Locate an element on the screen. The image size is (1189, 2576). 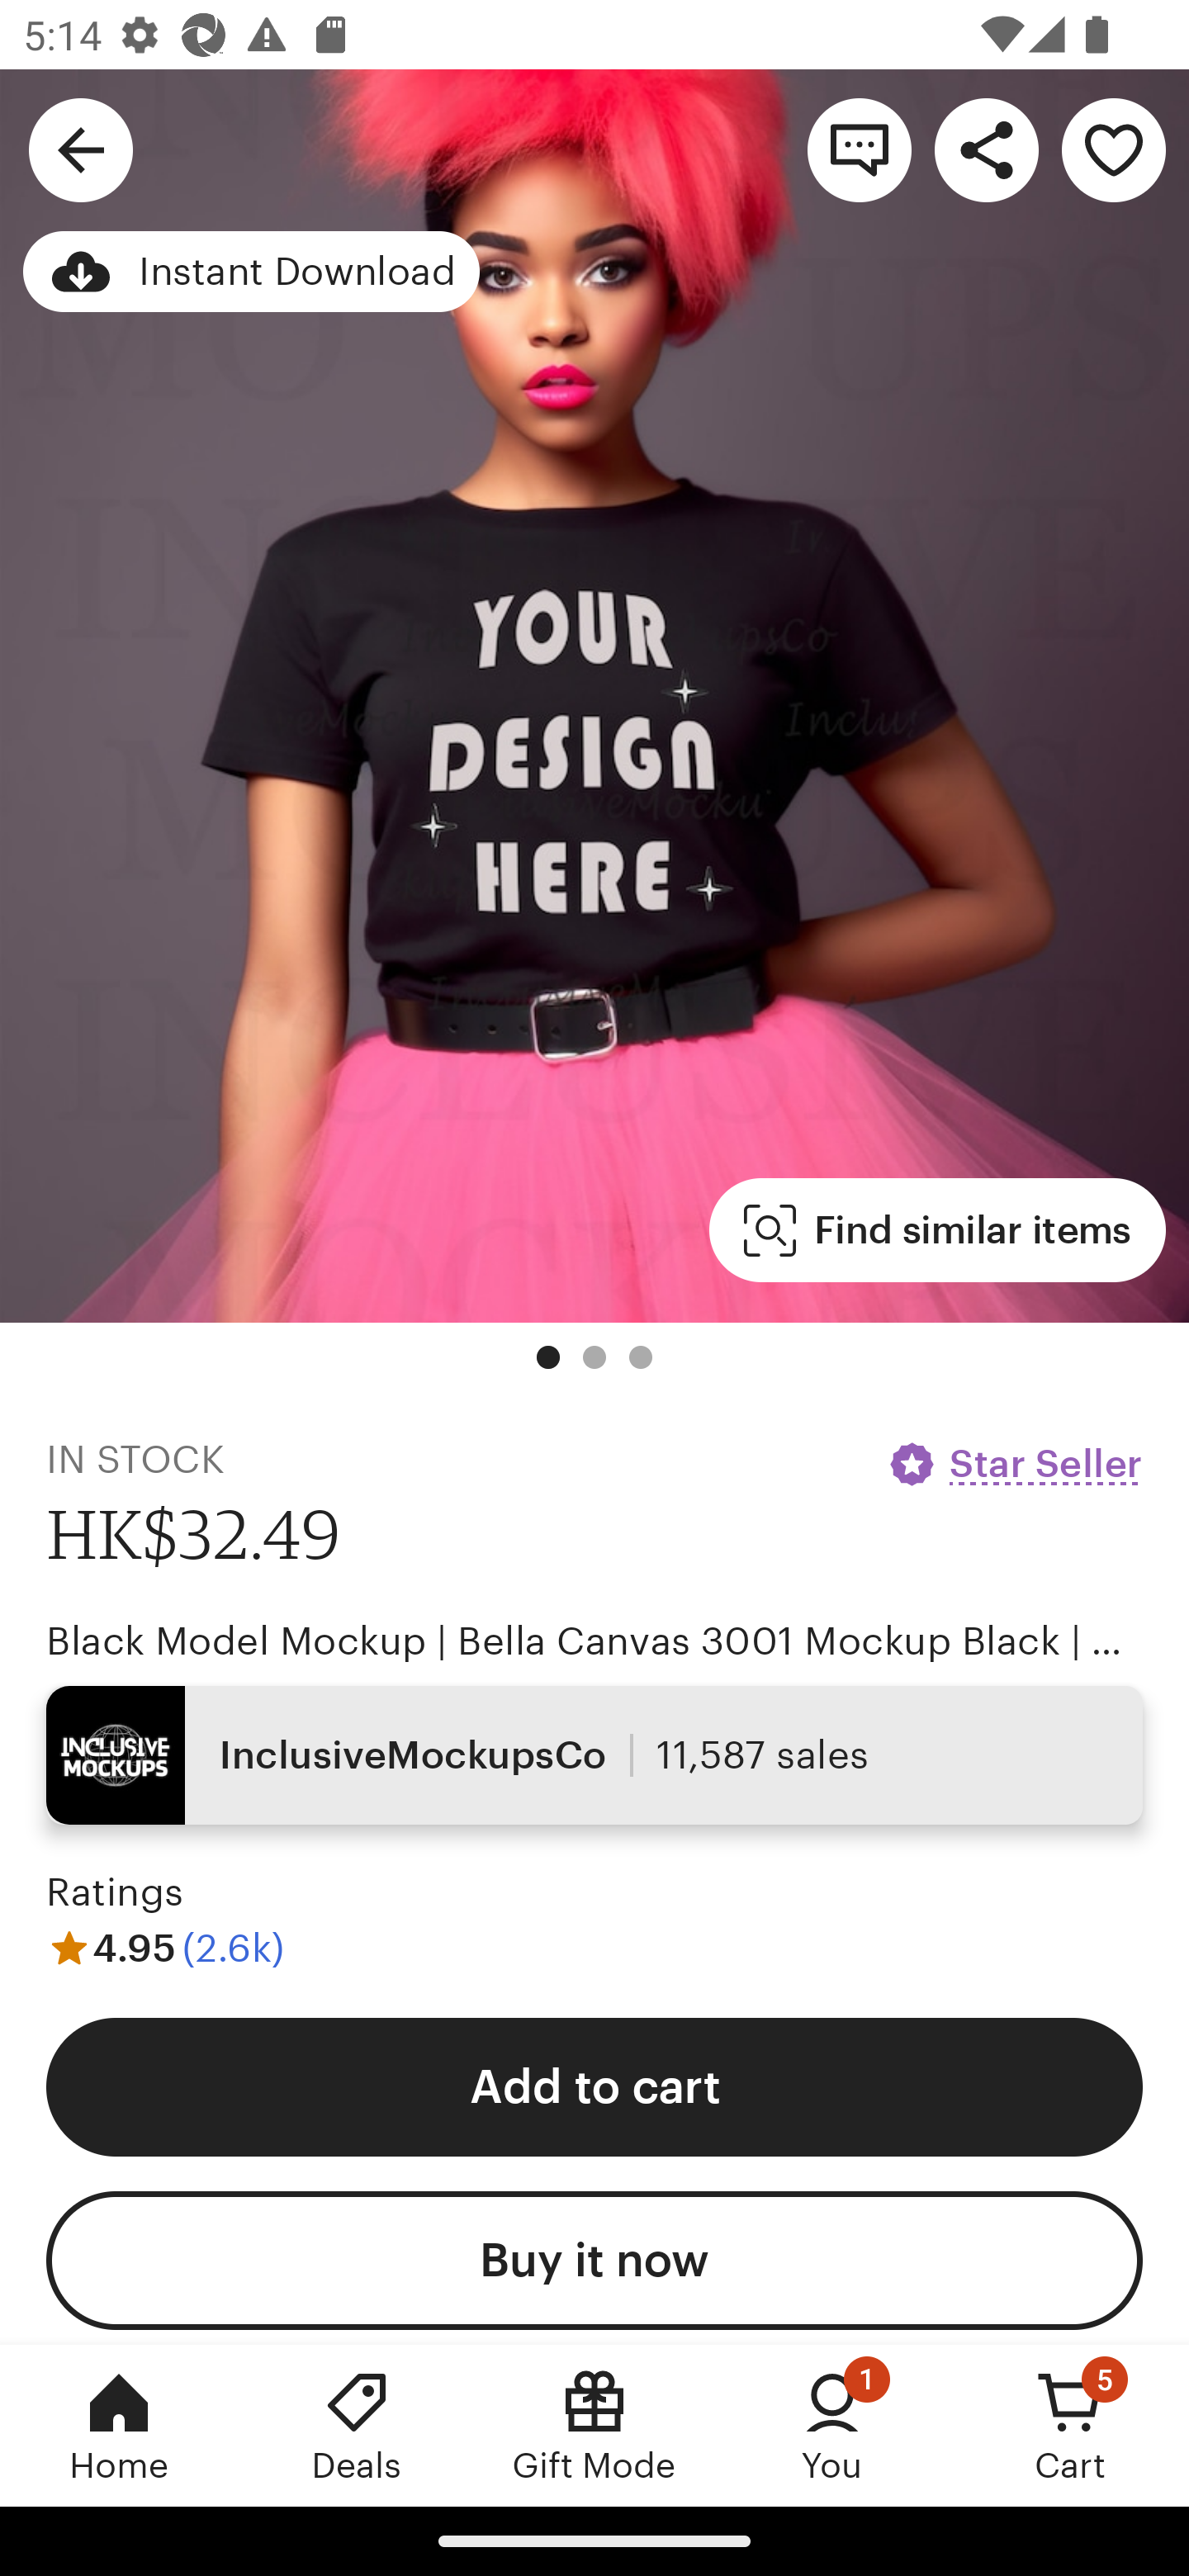
Deals is located at coordinates (357, 2425).